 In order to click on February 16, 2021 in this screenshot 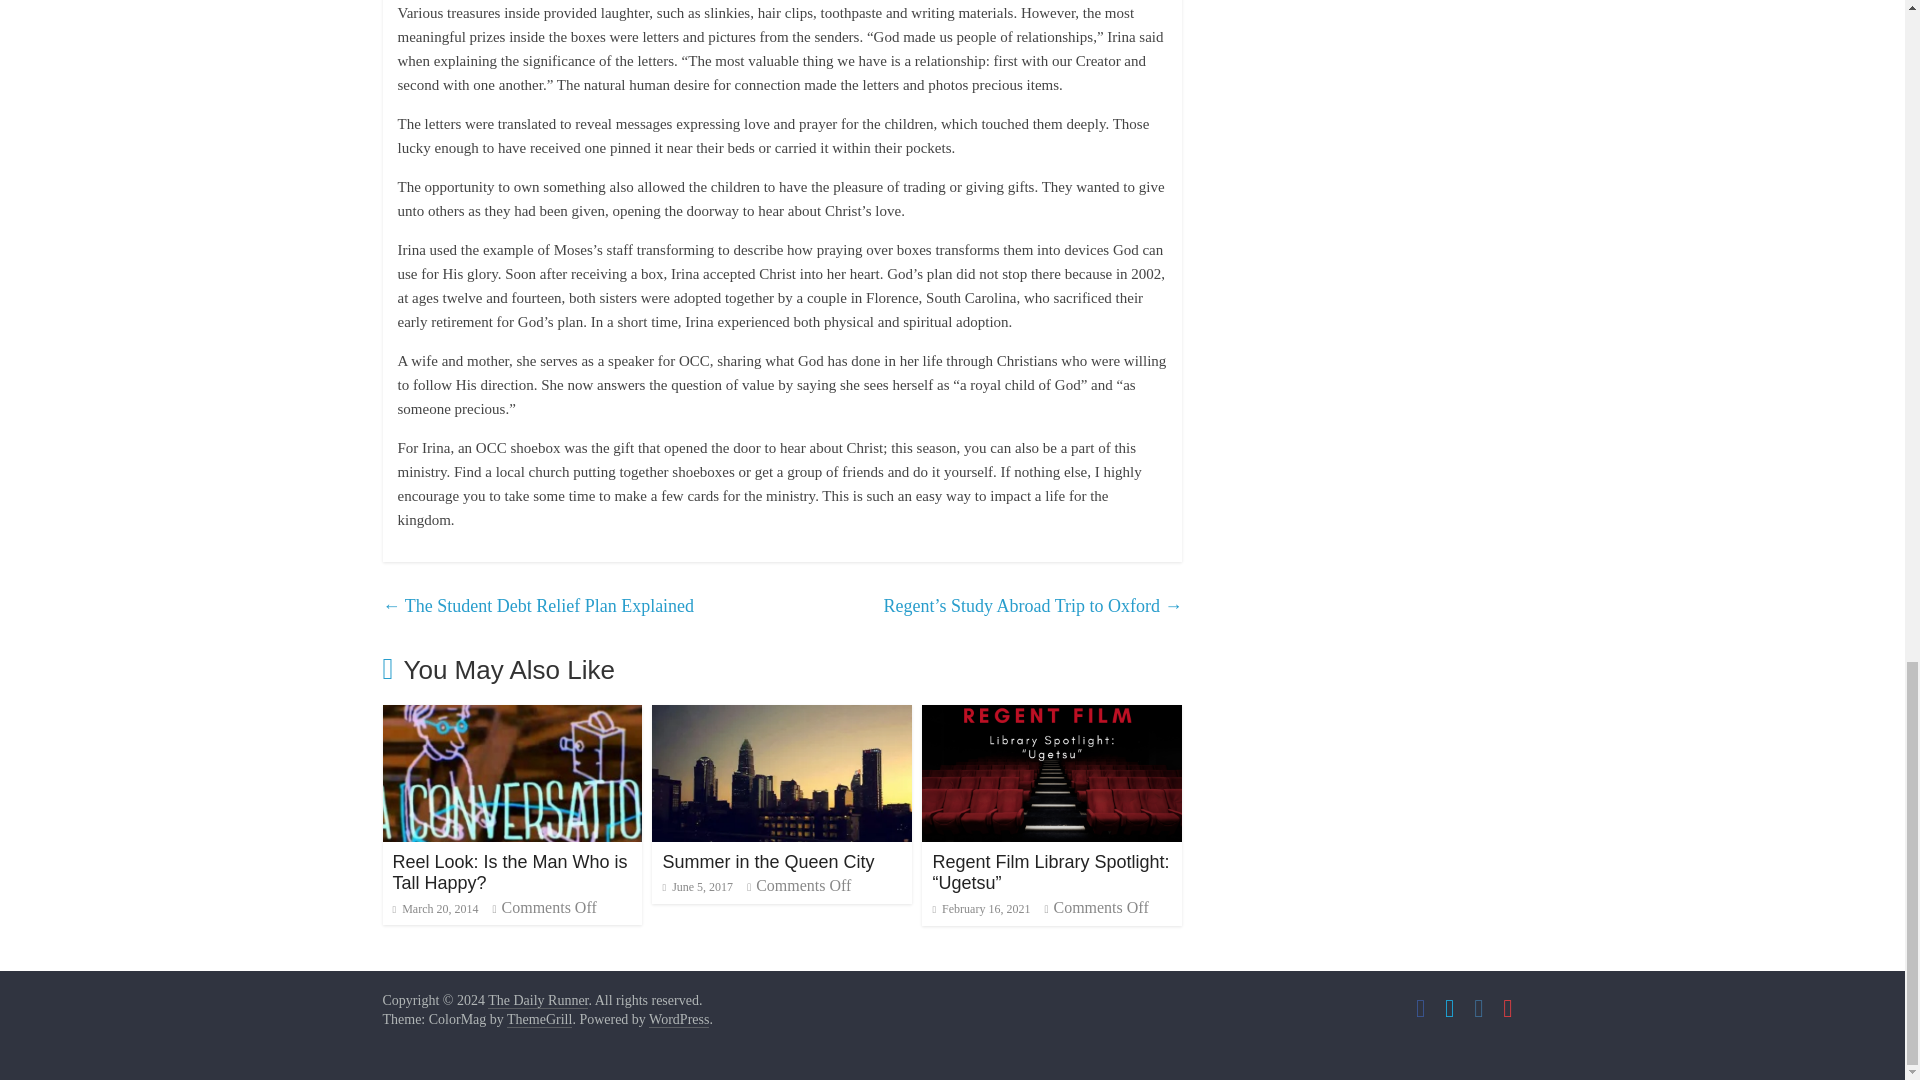, I will do `click(980, 908)`.